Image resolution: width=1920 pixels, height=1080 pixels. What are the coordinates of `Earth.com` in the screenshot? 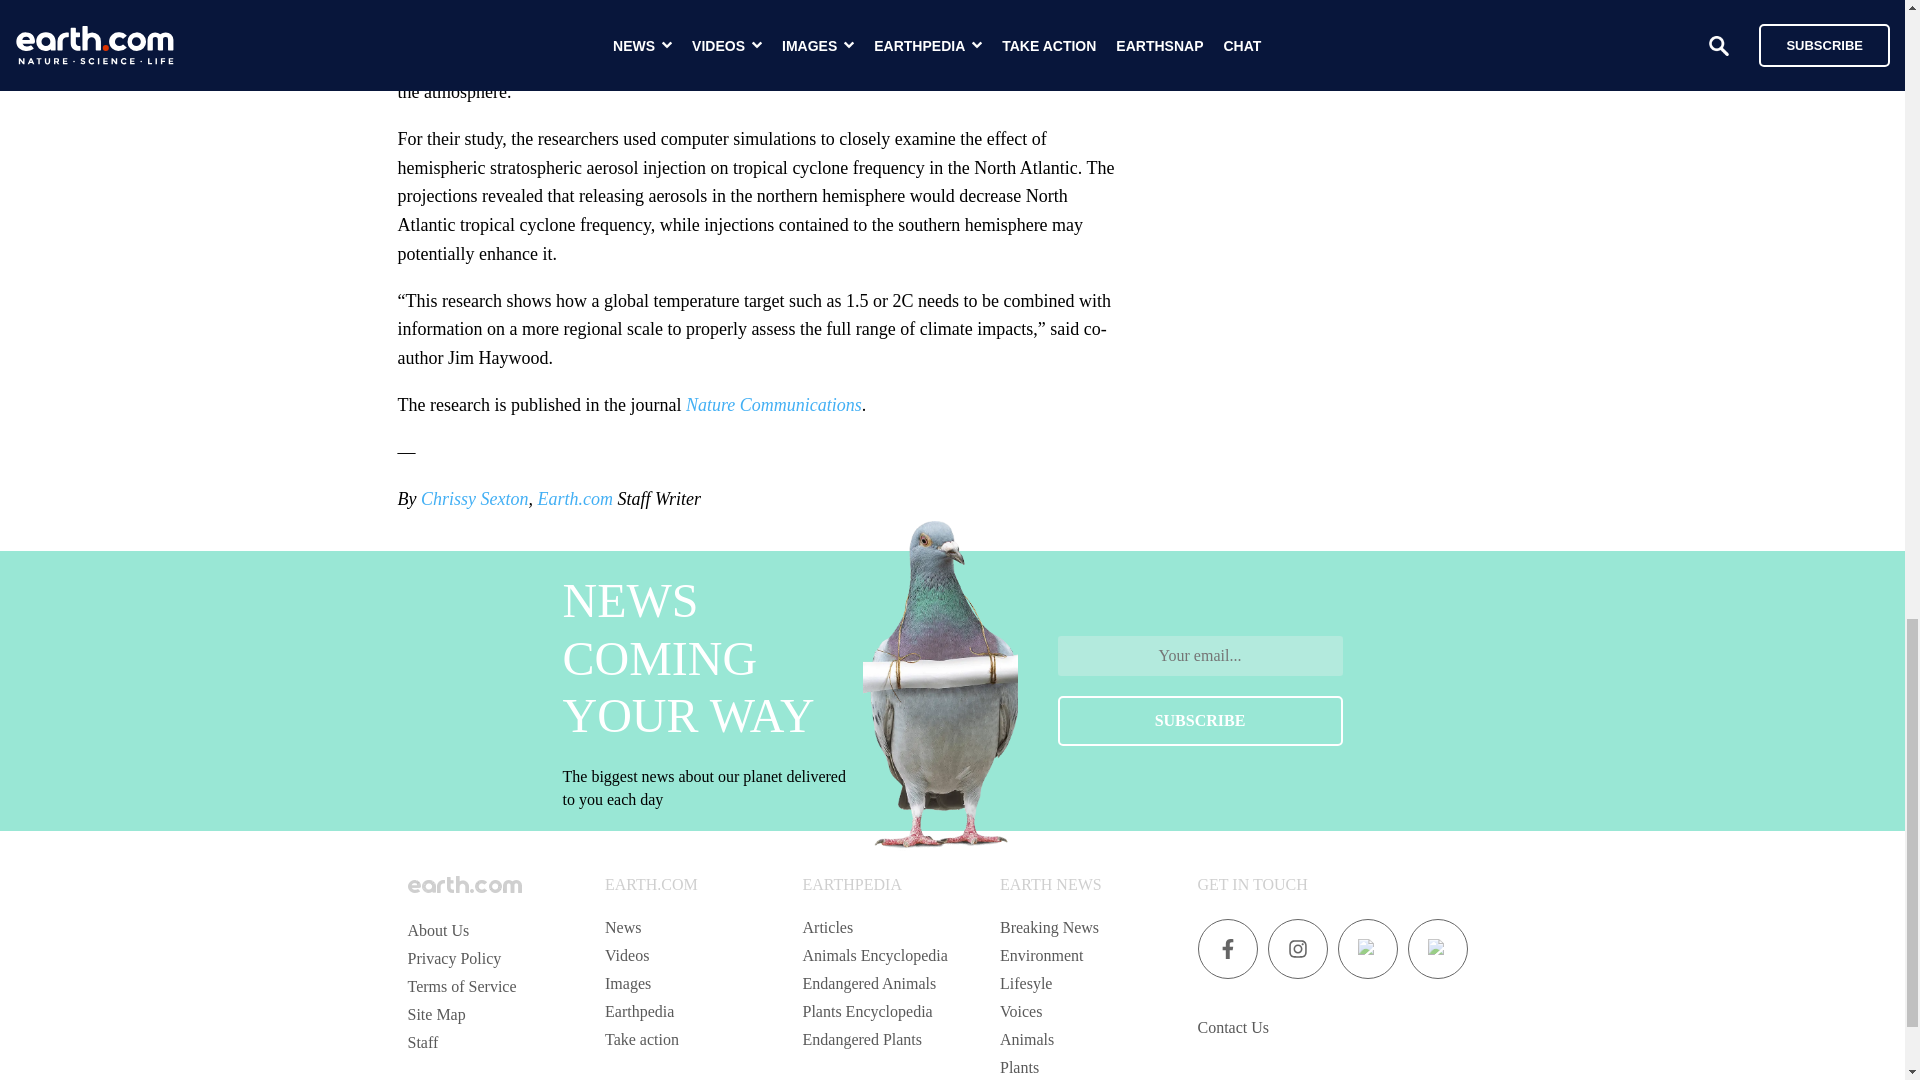 It's located at (574, 498).